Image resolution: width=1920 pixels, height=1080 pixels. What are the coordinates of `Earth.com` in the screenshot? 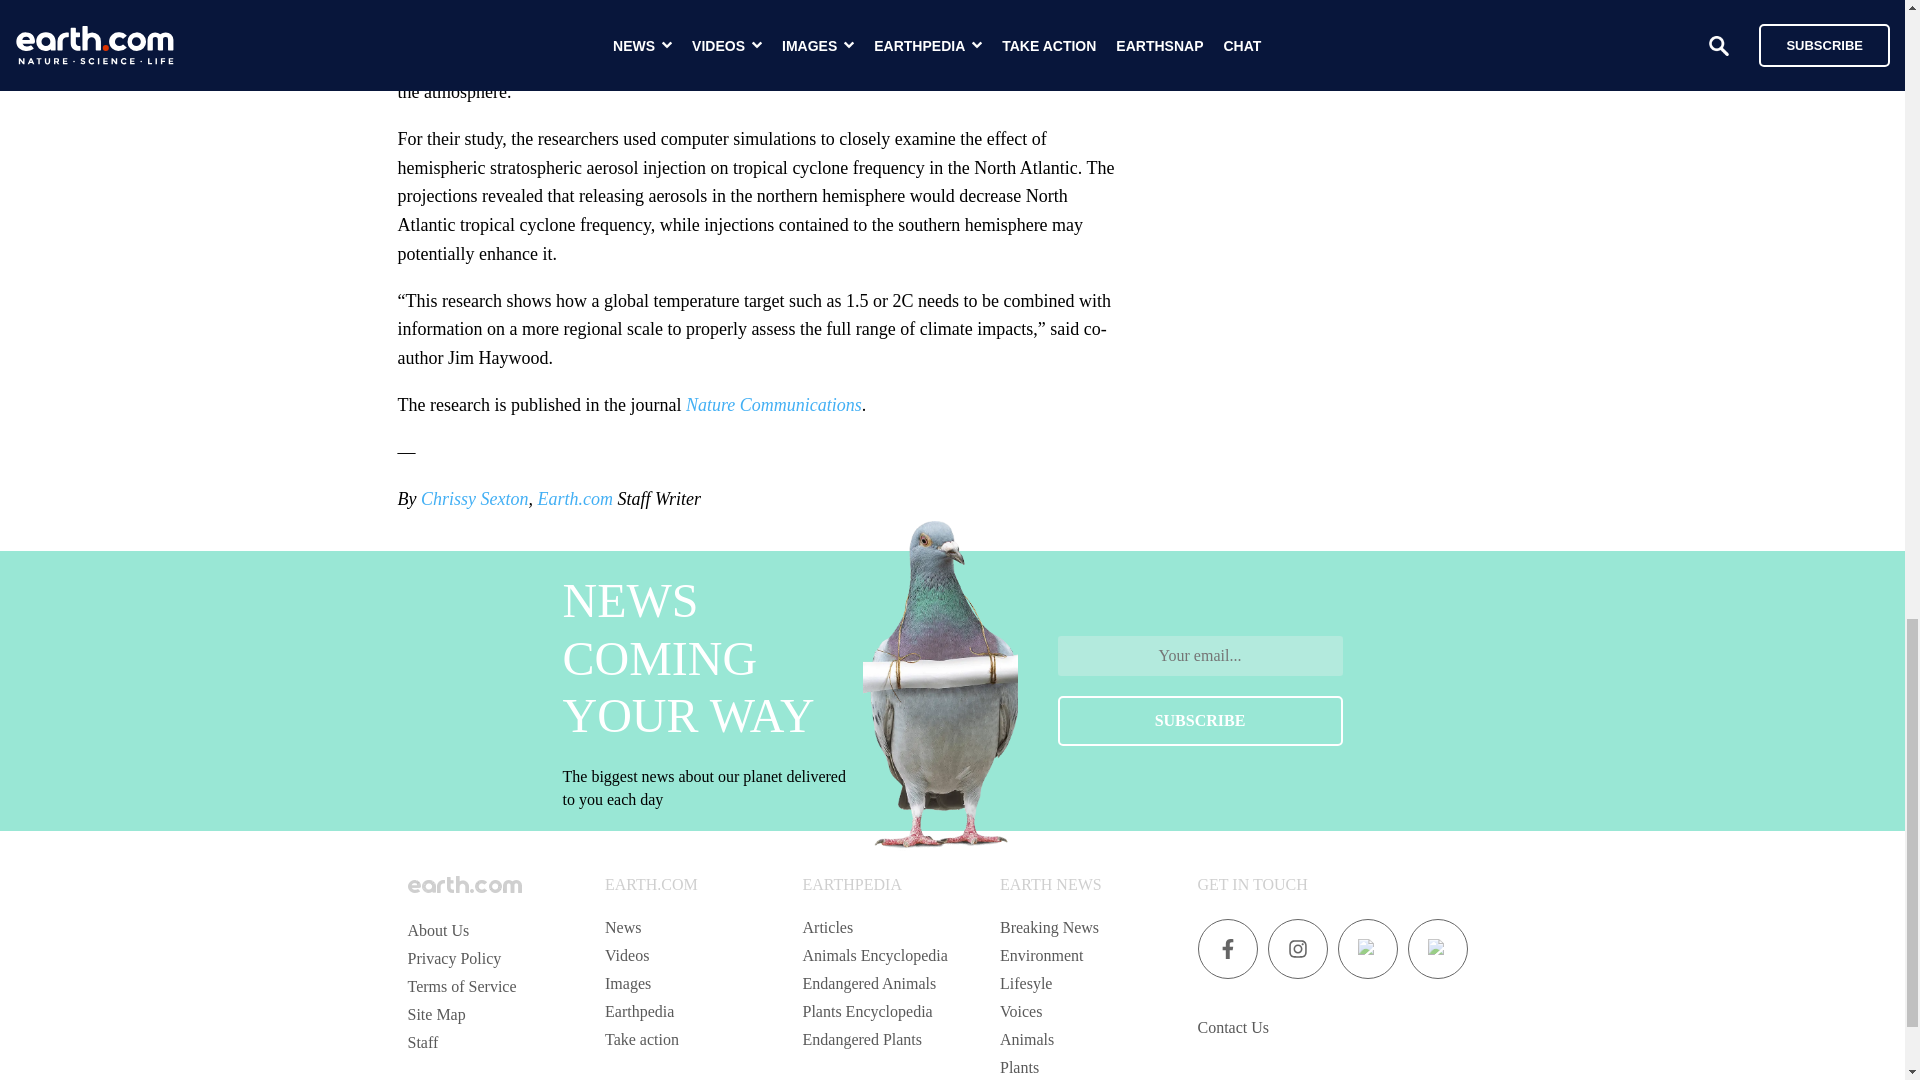 It's located at (574, 498).